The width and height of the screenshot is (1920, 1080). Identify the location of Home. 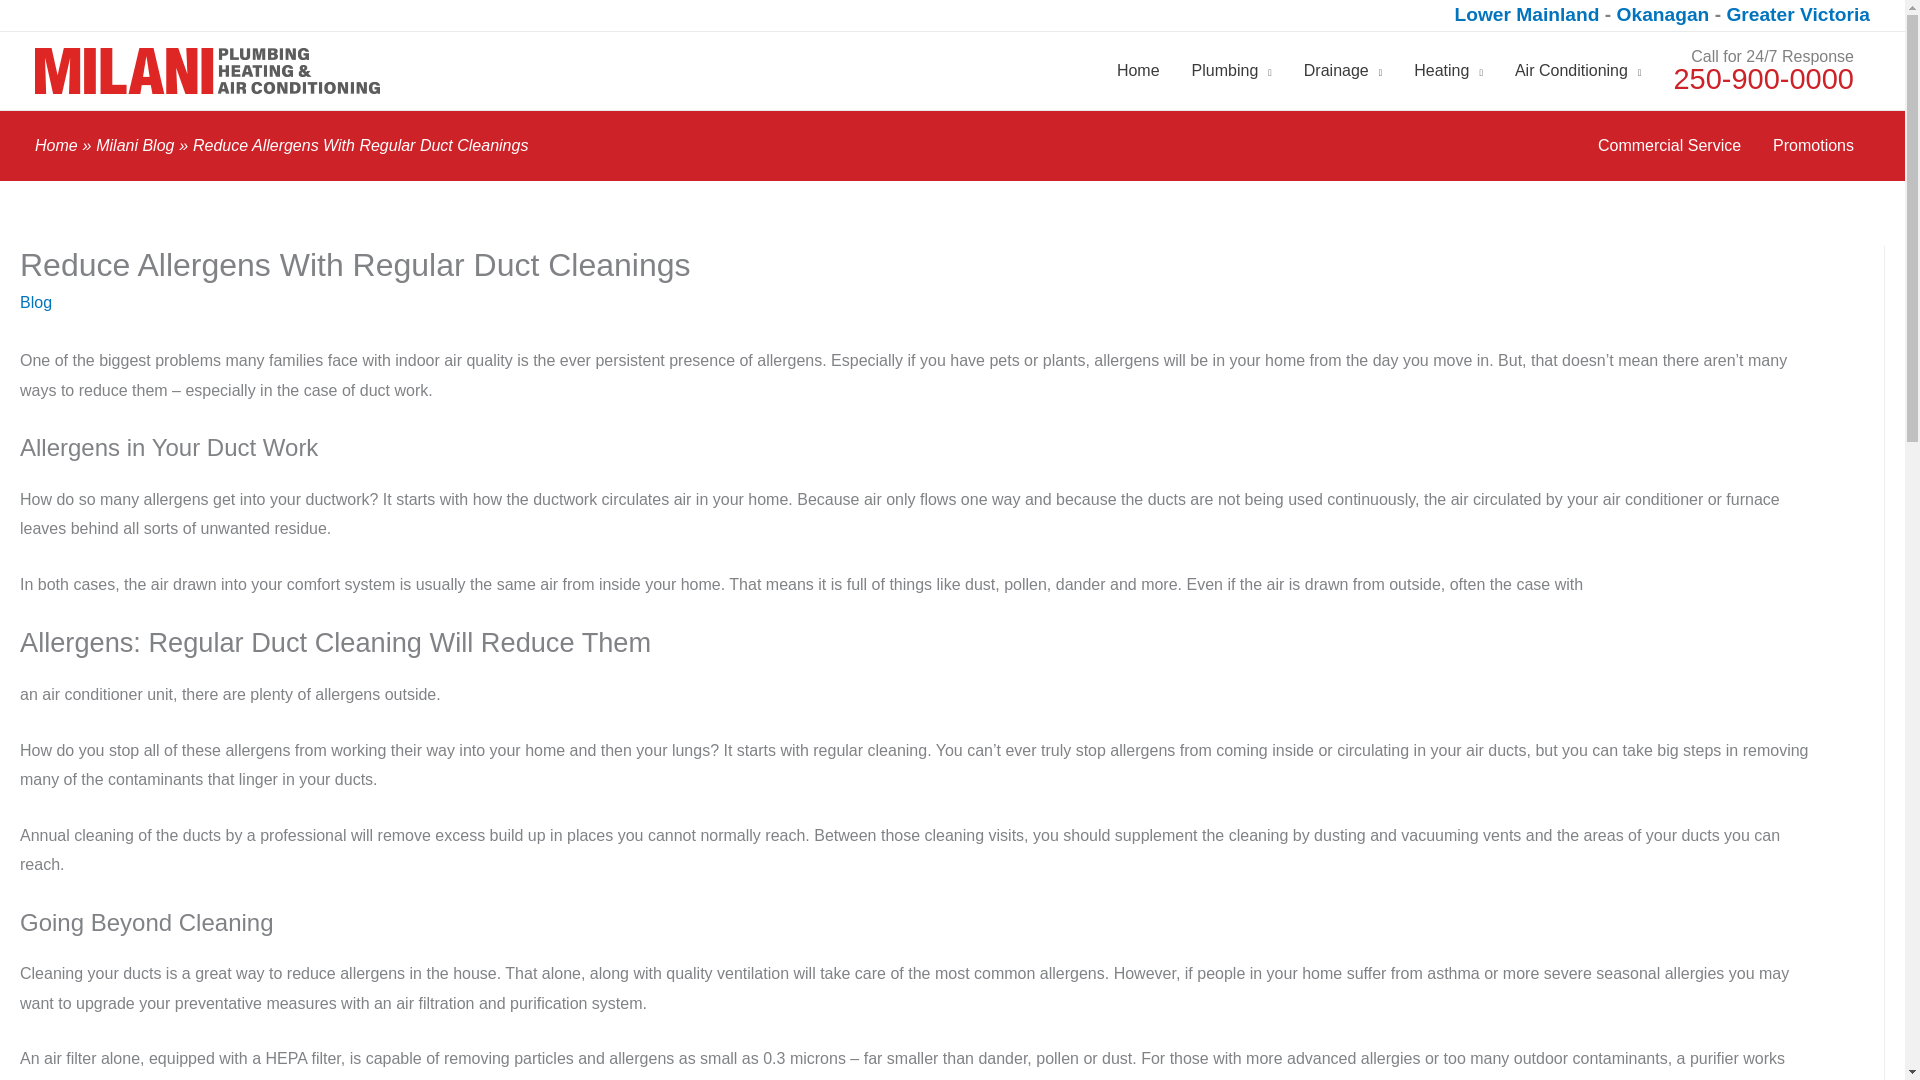
(1138, 71).